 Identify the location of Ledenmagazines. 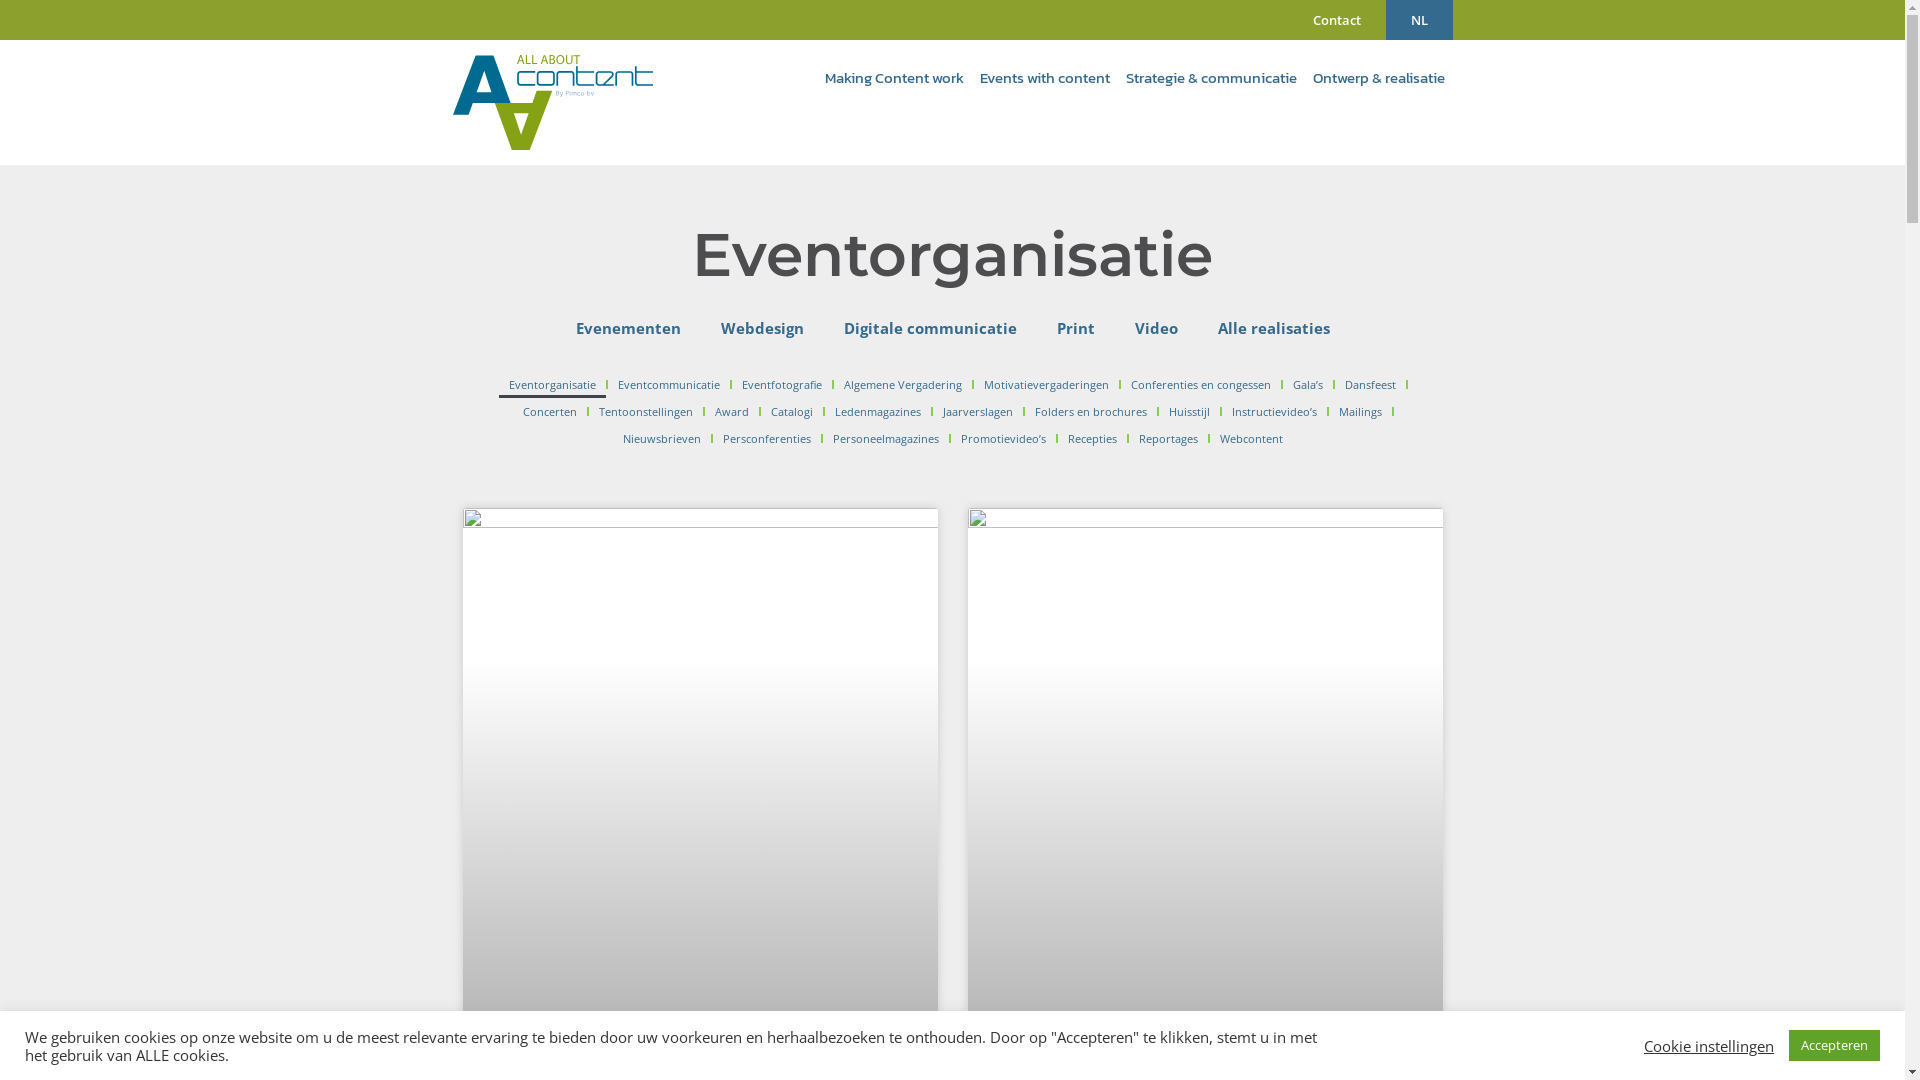
(877, 412).